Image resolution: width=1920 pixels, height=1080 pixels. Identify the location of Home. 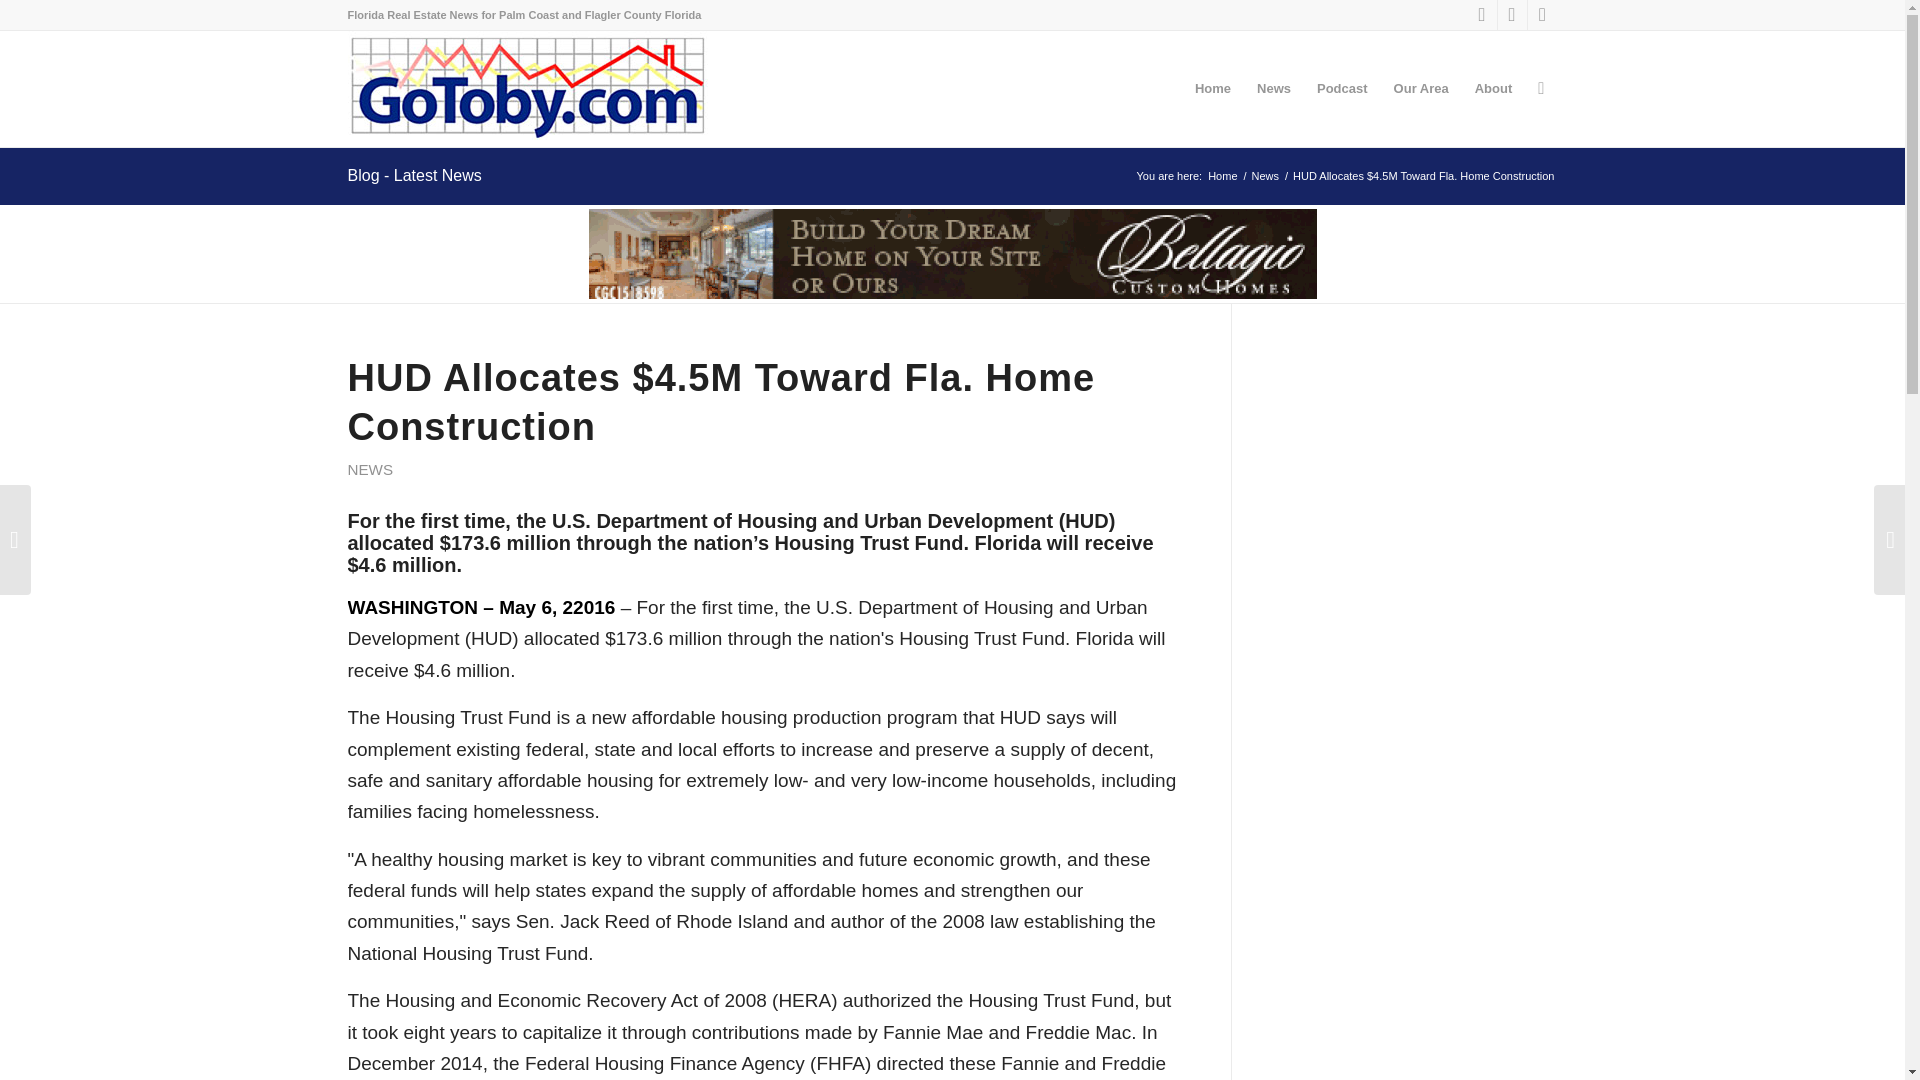
(1222, 176).